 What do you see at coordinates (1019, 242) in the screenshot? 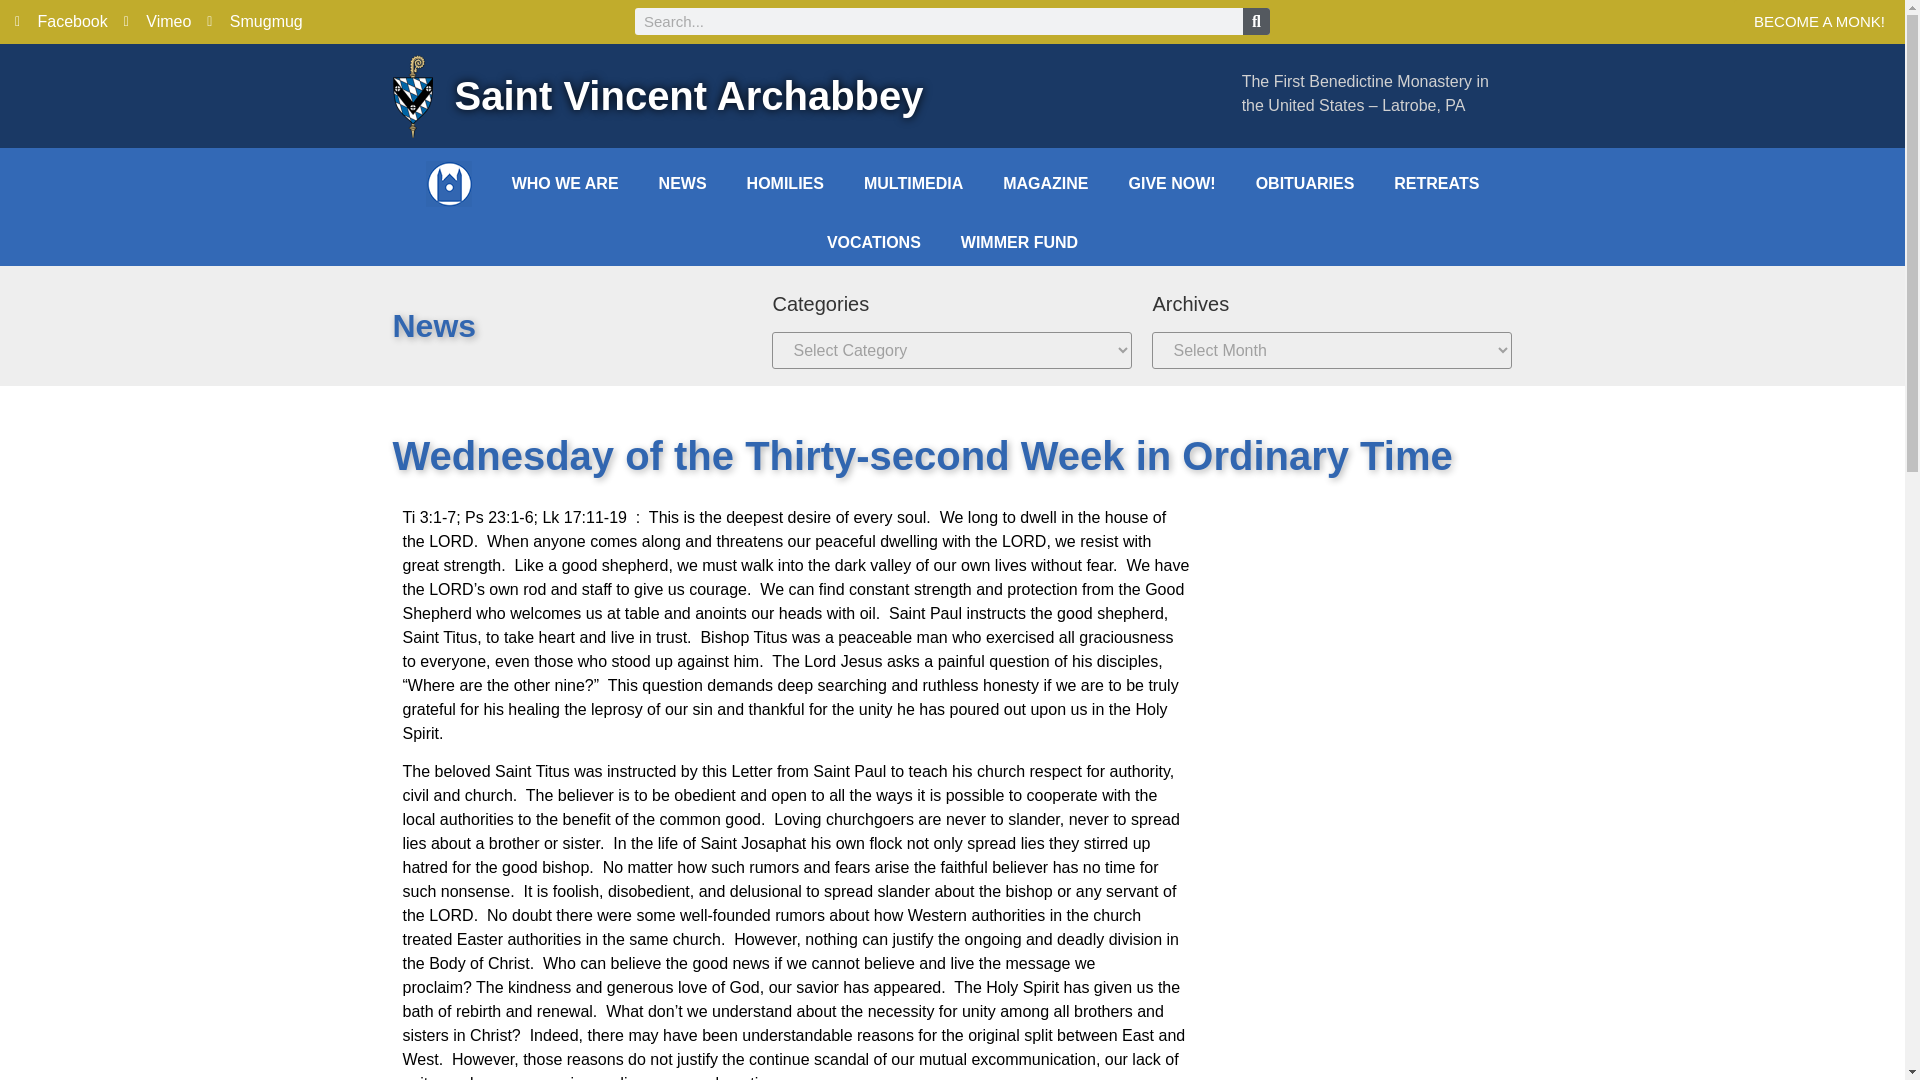
I see `WIMMER FUND` at bounding box center [1019, 242].